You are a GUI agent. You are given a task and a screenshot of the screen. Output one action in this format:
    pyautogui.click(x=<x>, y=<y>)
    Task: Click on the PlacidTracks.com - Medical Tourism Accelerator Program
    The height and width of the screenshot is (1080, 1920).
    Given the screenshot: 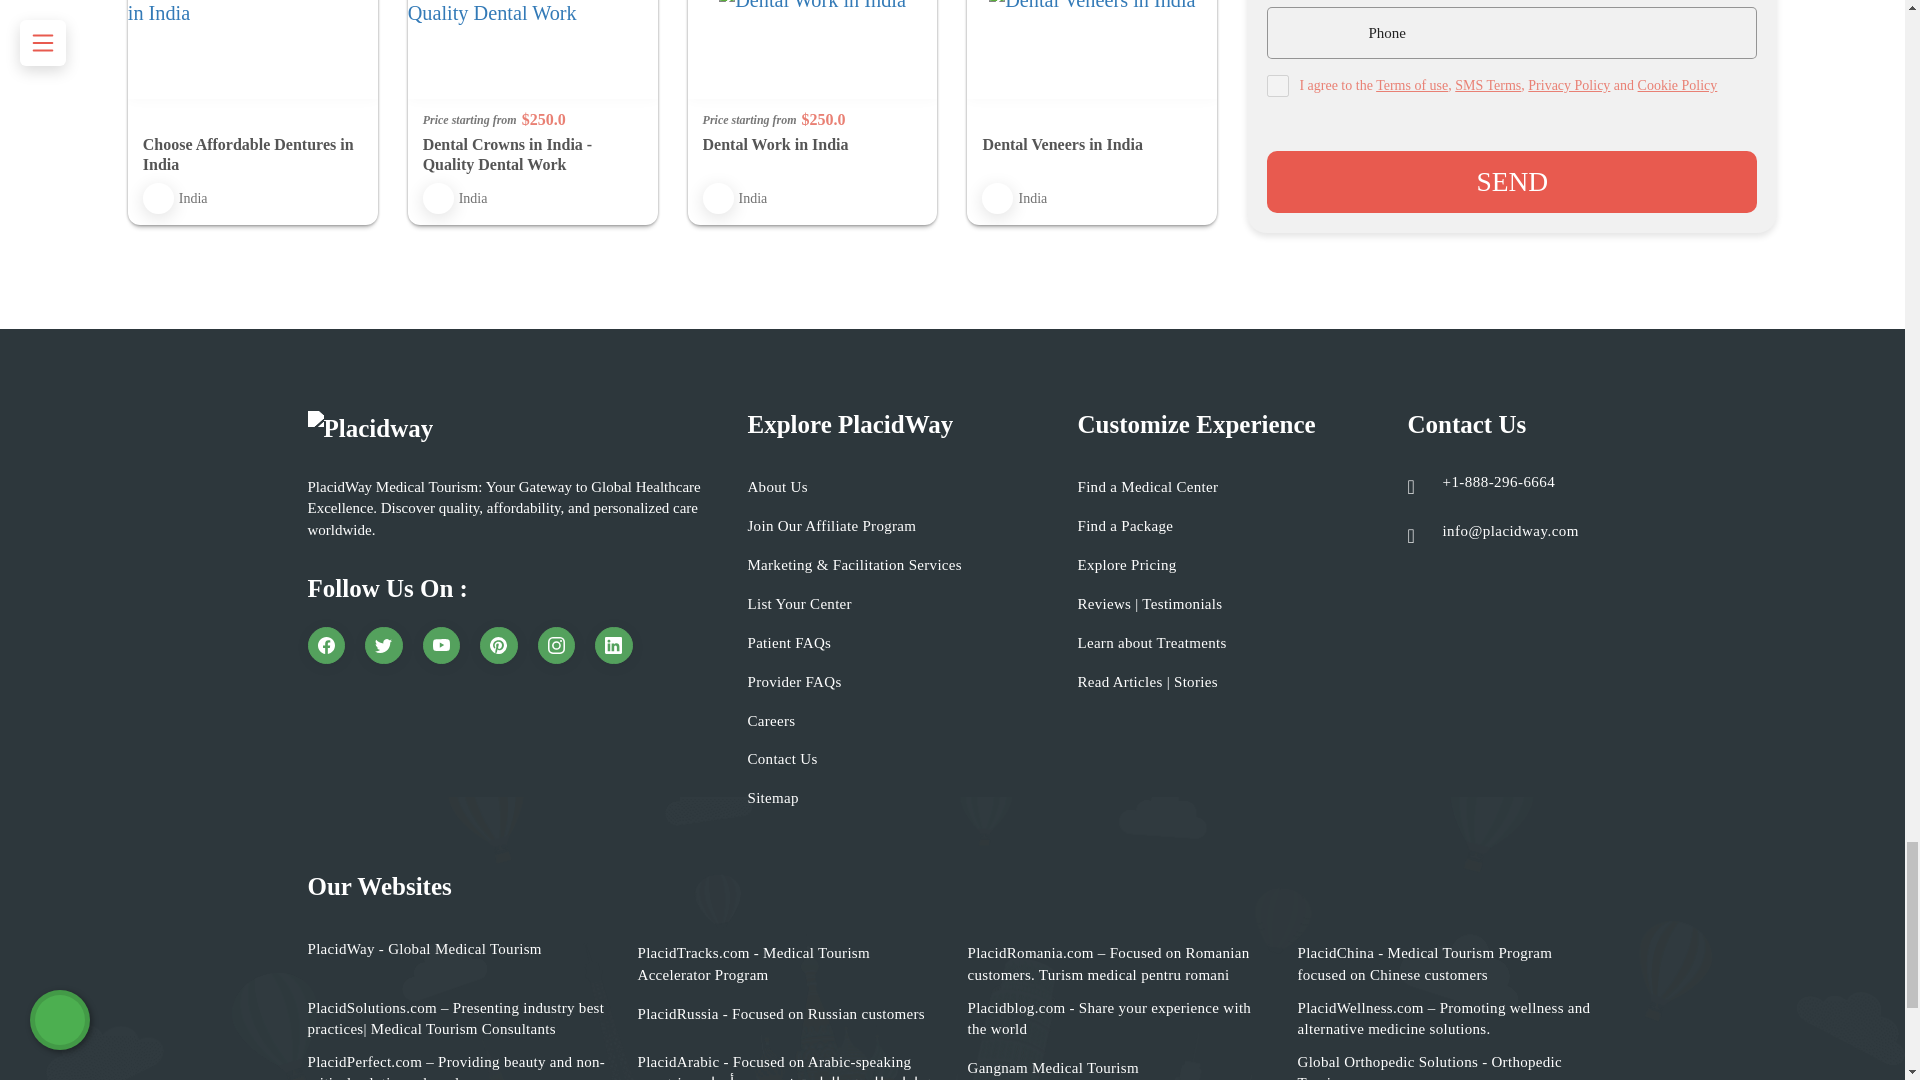 What is the action you would take?
    pyautogui.click(x=788, y=964)
    